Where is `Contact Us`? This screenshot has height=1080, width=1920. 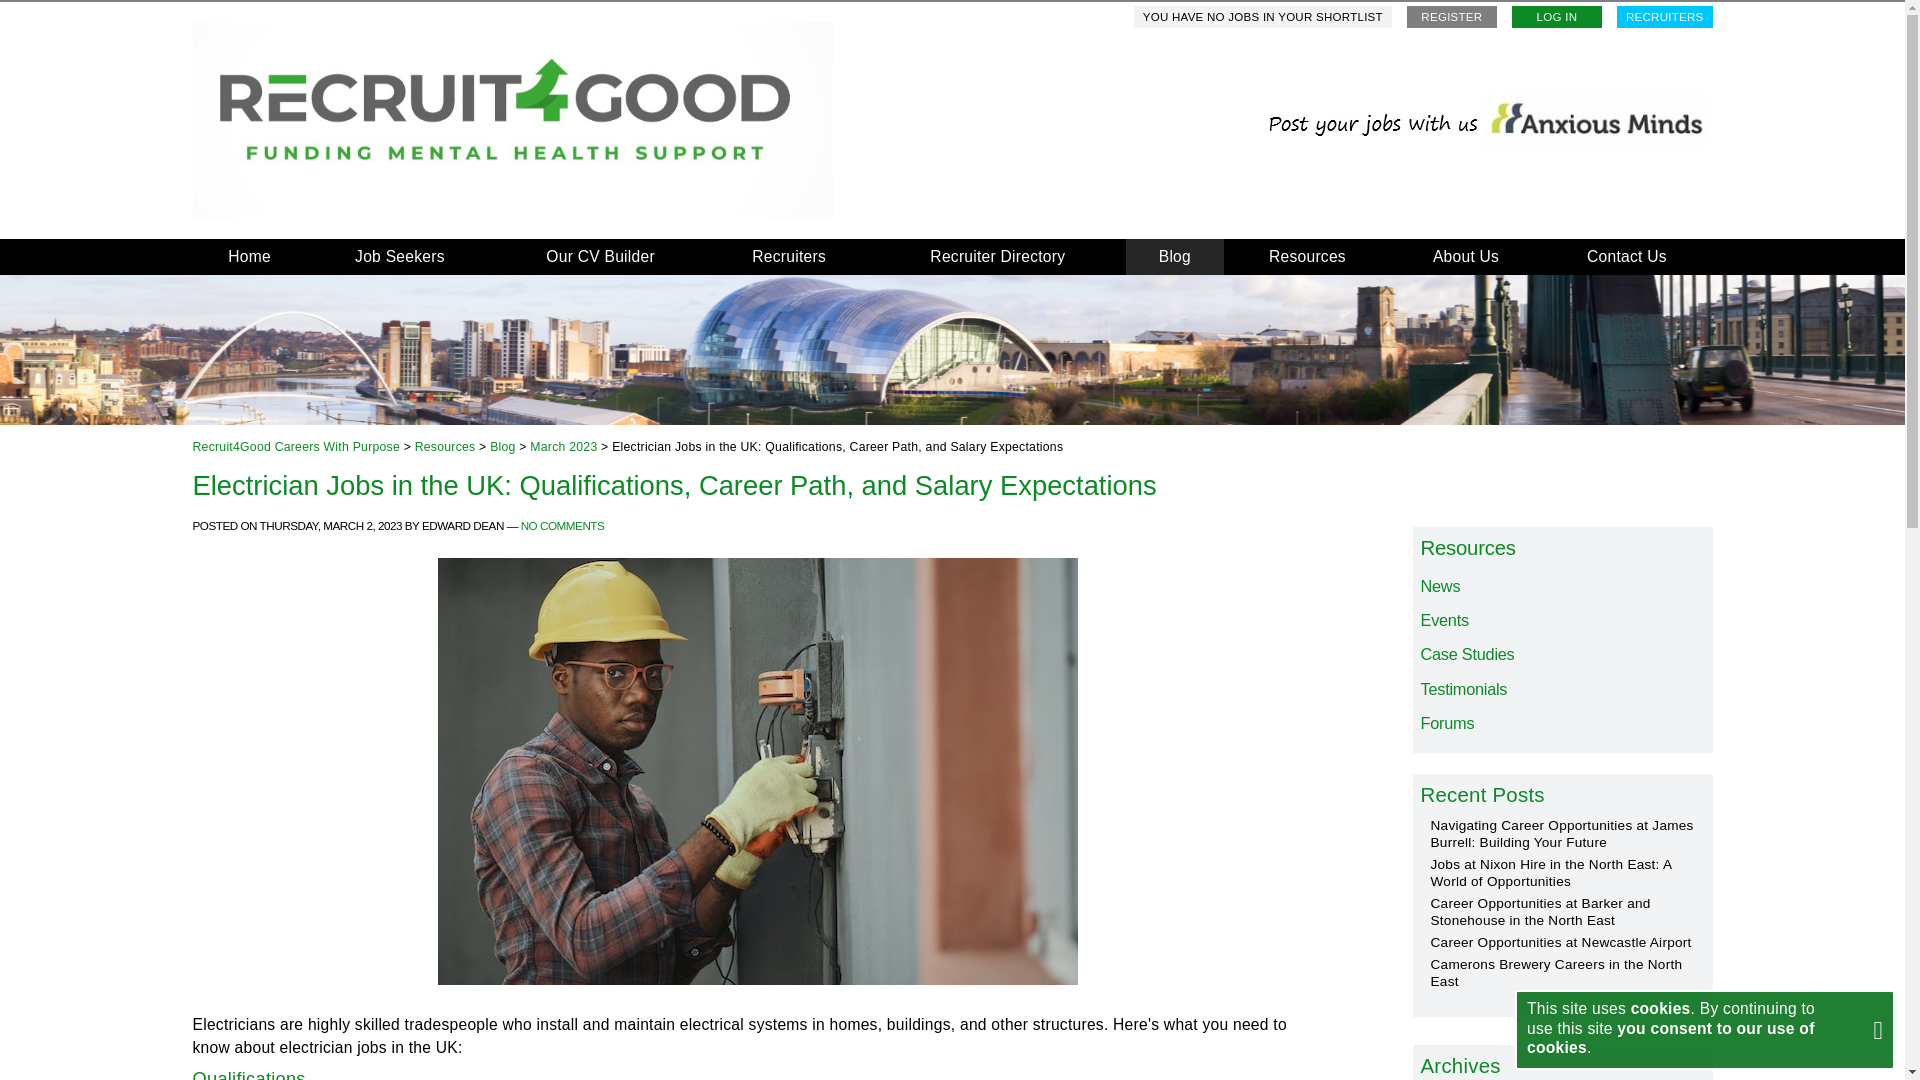
Contact Us is located at coordinates (1626, 256).